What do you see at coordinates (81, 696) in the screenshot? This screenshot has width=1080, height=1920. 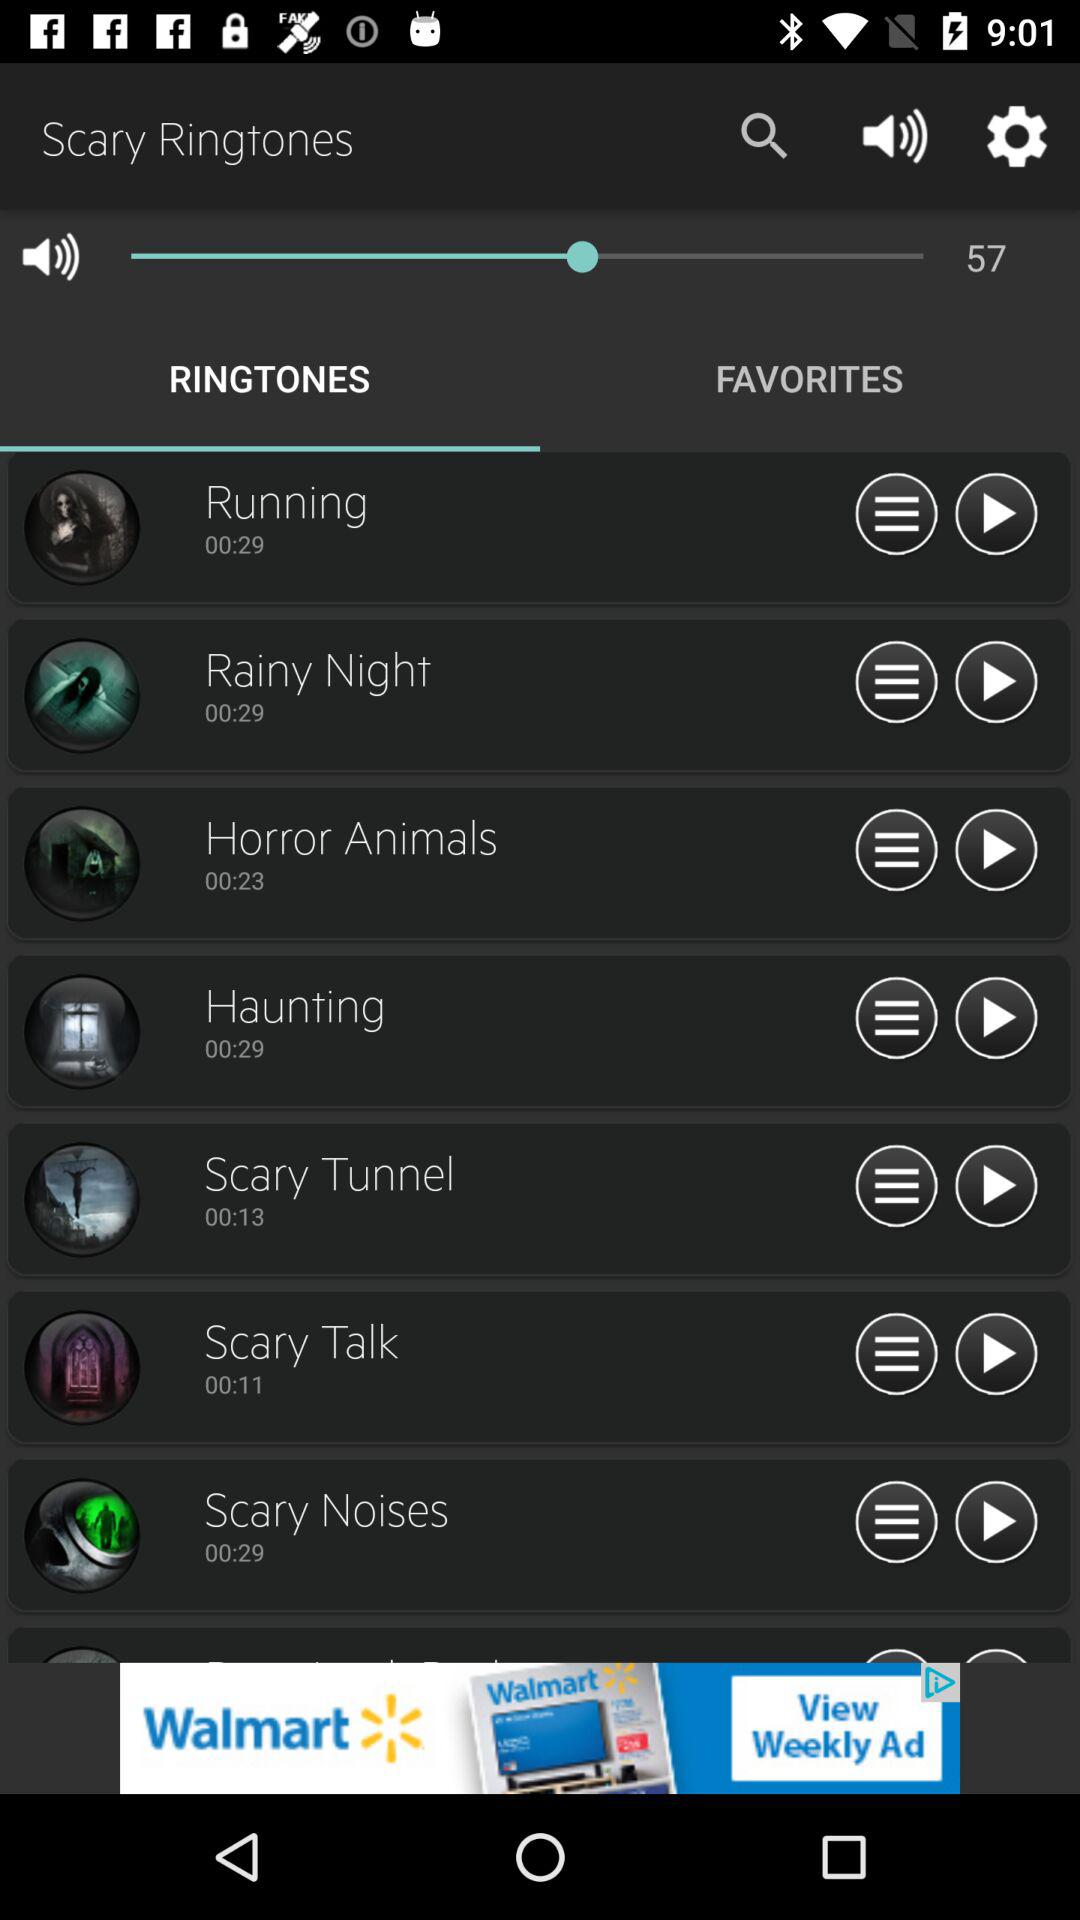 I see `song option` at bounding box center [81, 696].